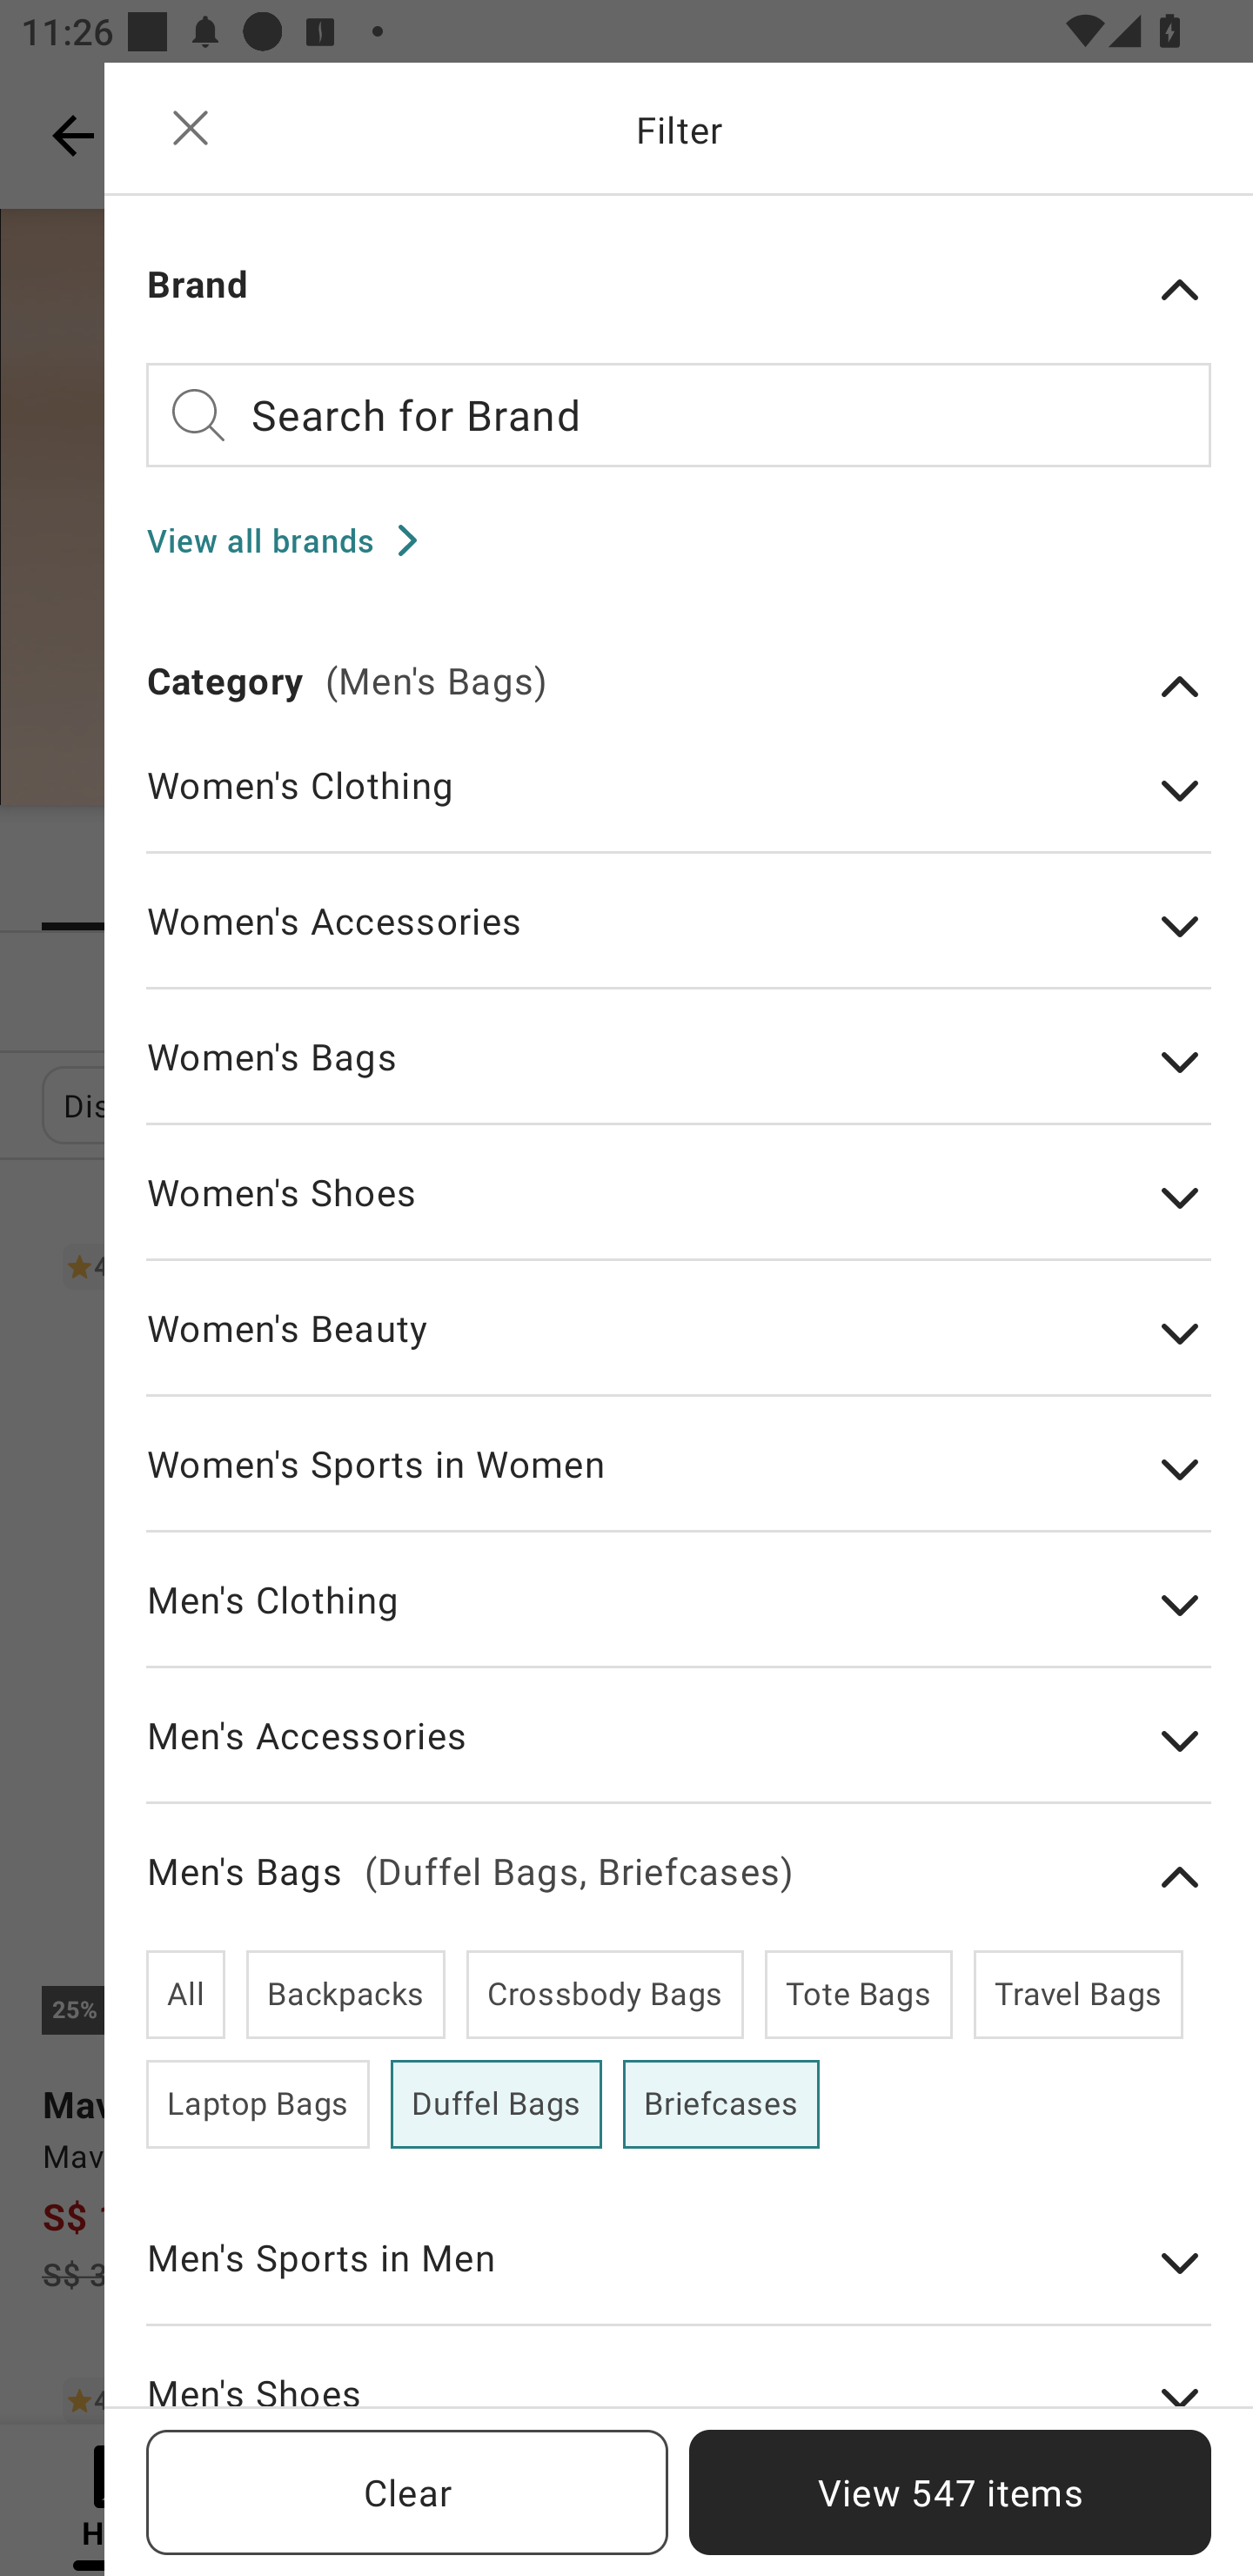 The height and width of the screenshot is (2576, 1253). I want to click on Laptop Bags, so click(258, 2104).